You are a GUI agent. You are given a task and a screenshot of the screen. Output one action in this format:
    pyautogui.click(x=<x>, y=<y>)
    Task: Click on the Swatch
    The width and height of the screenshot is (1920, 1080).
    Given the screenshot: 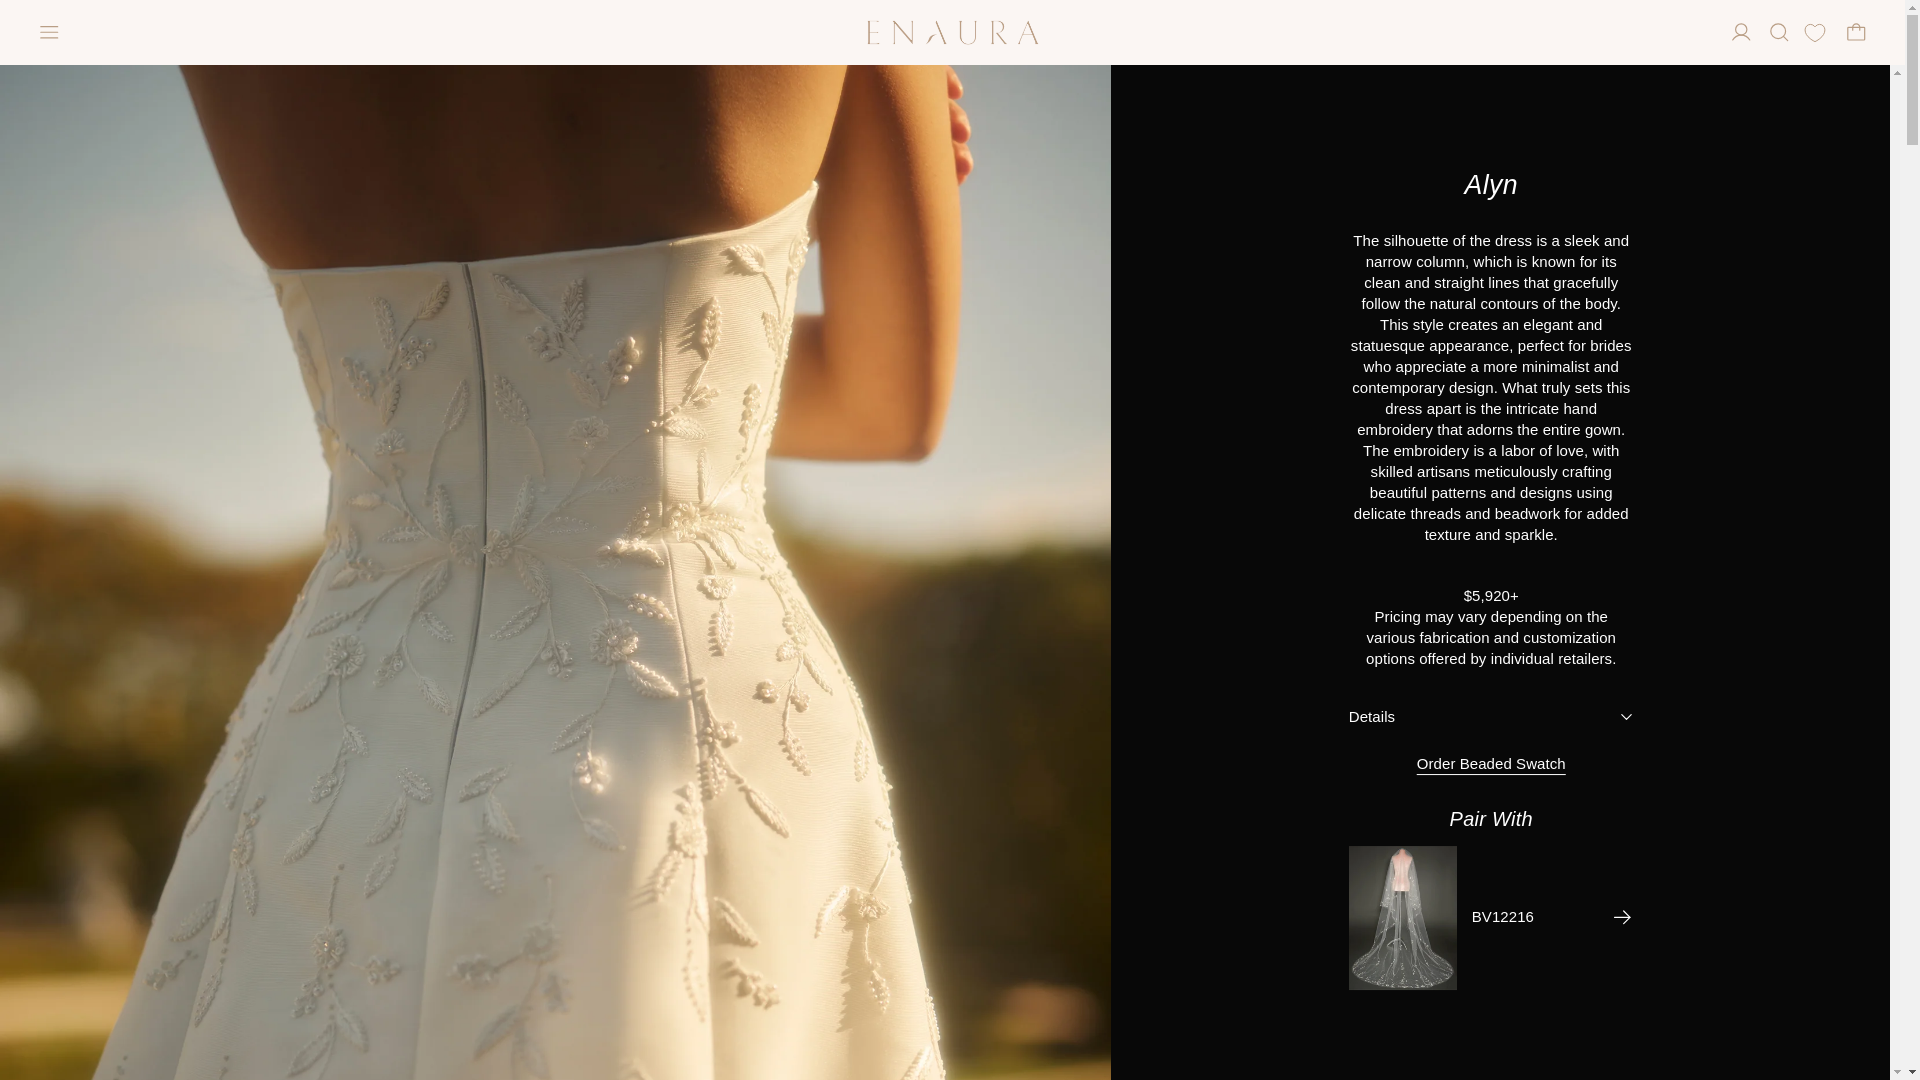 What is the action you would take?
    pyautogui.click(x=1491, y=764)
    